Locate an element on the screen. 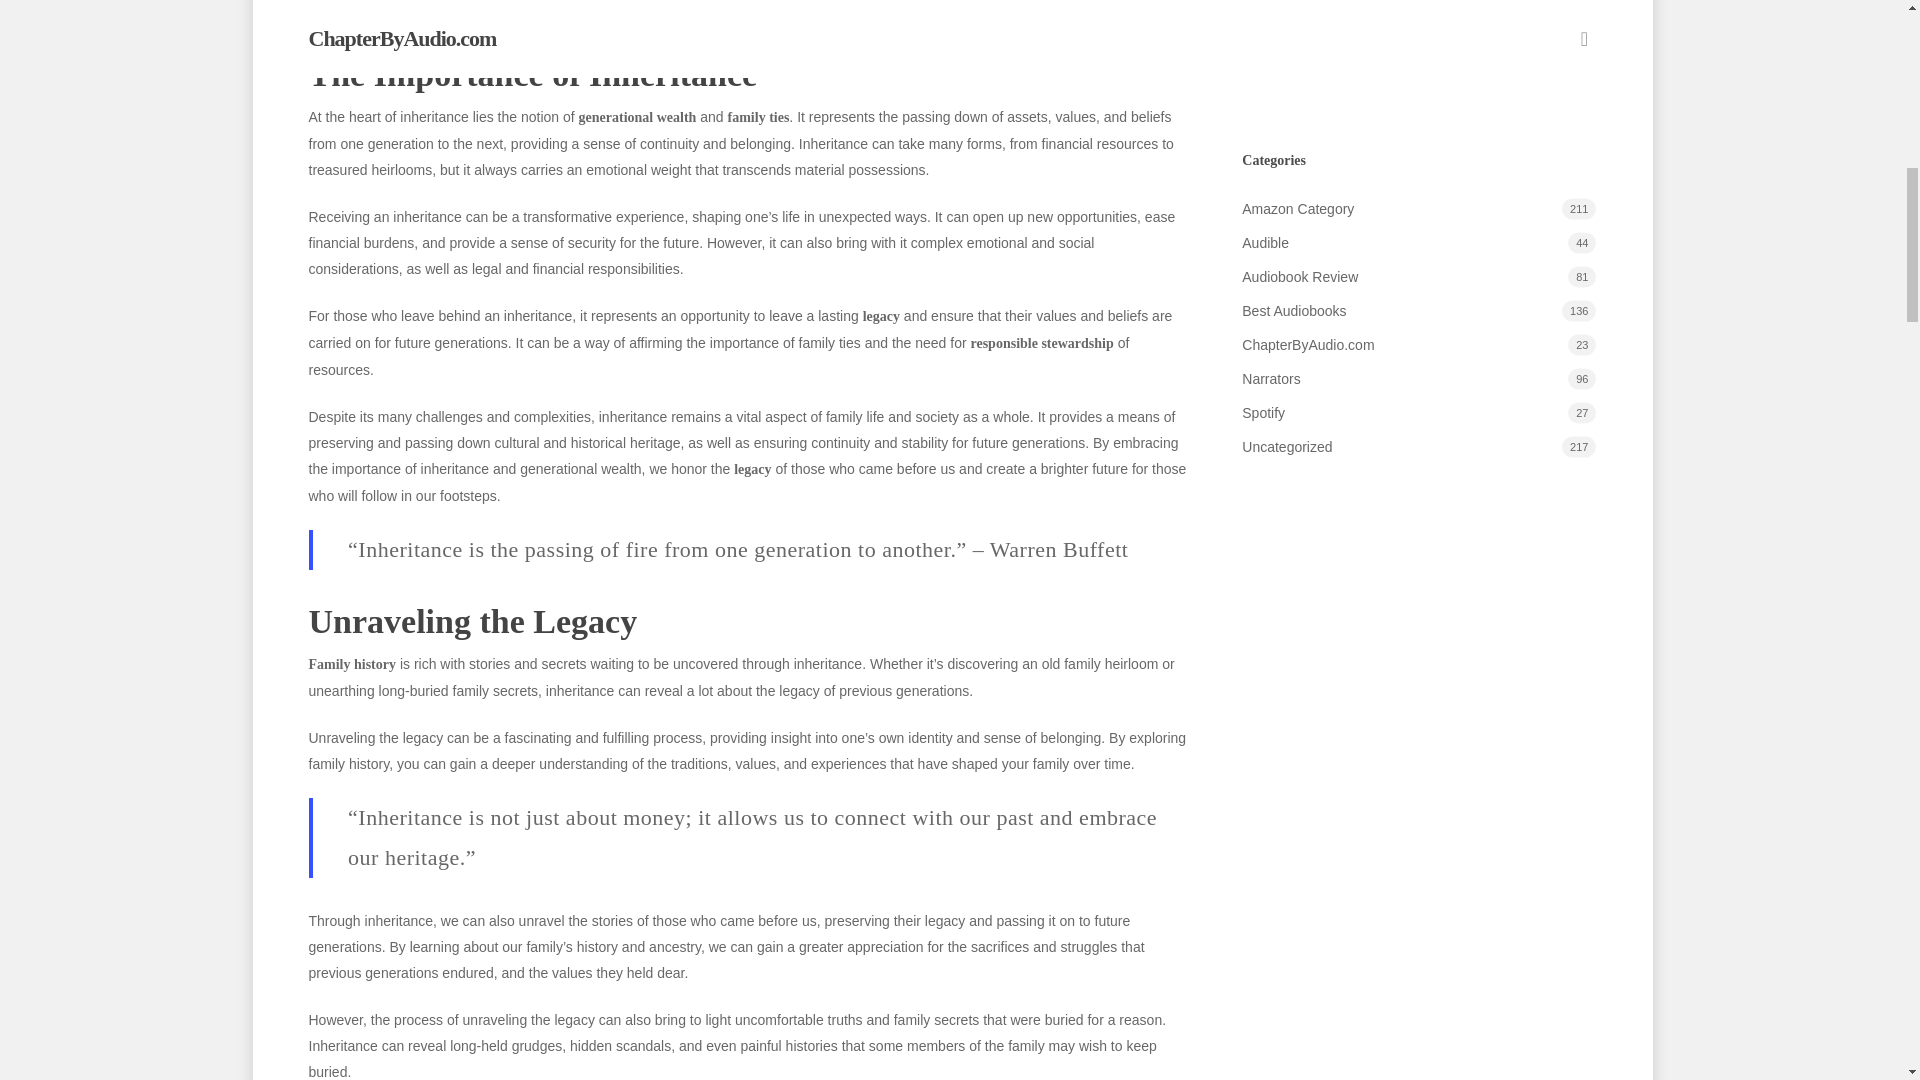  Prime Sonic Delights: Free Audiobooks Awaits is located at coordinates (1418, 68).